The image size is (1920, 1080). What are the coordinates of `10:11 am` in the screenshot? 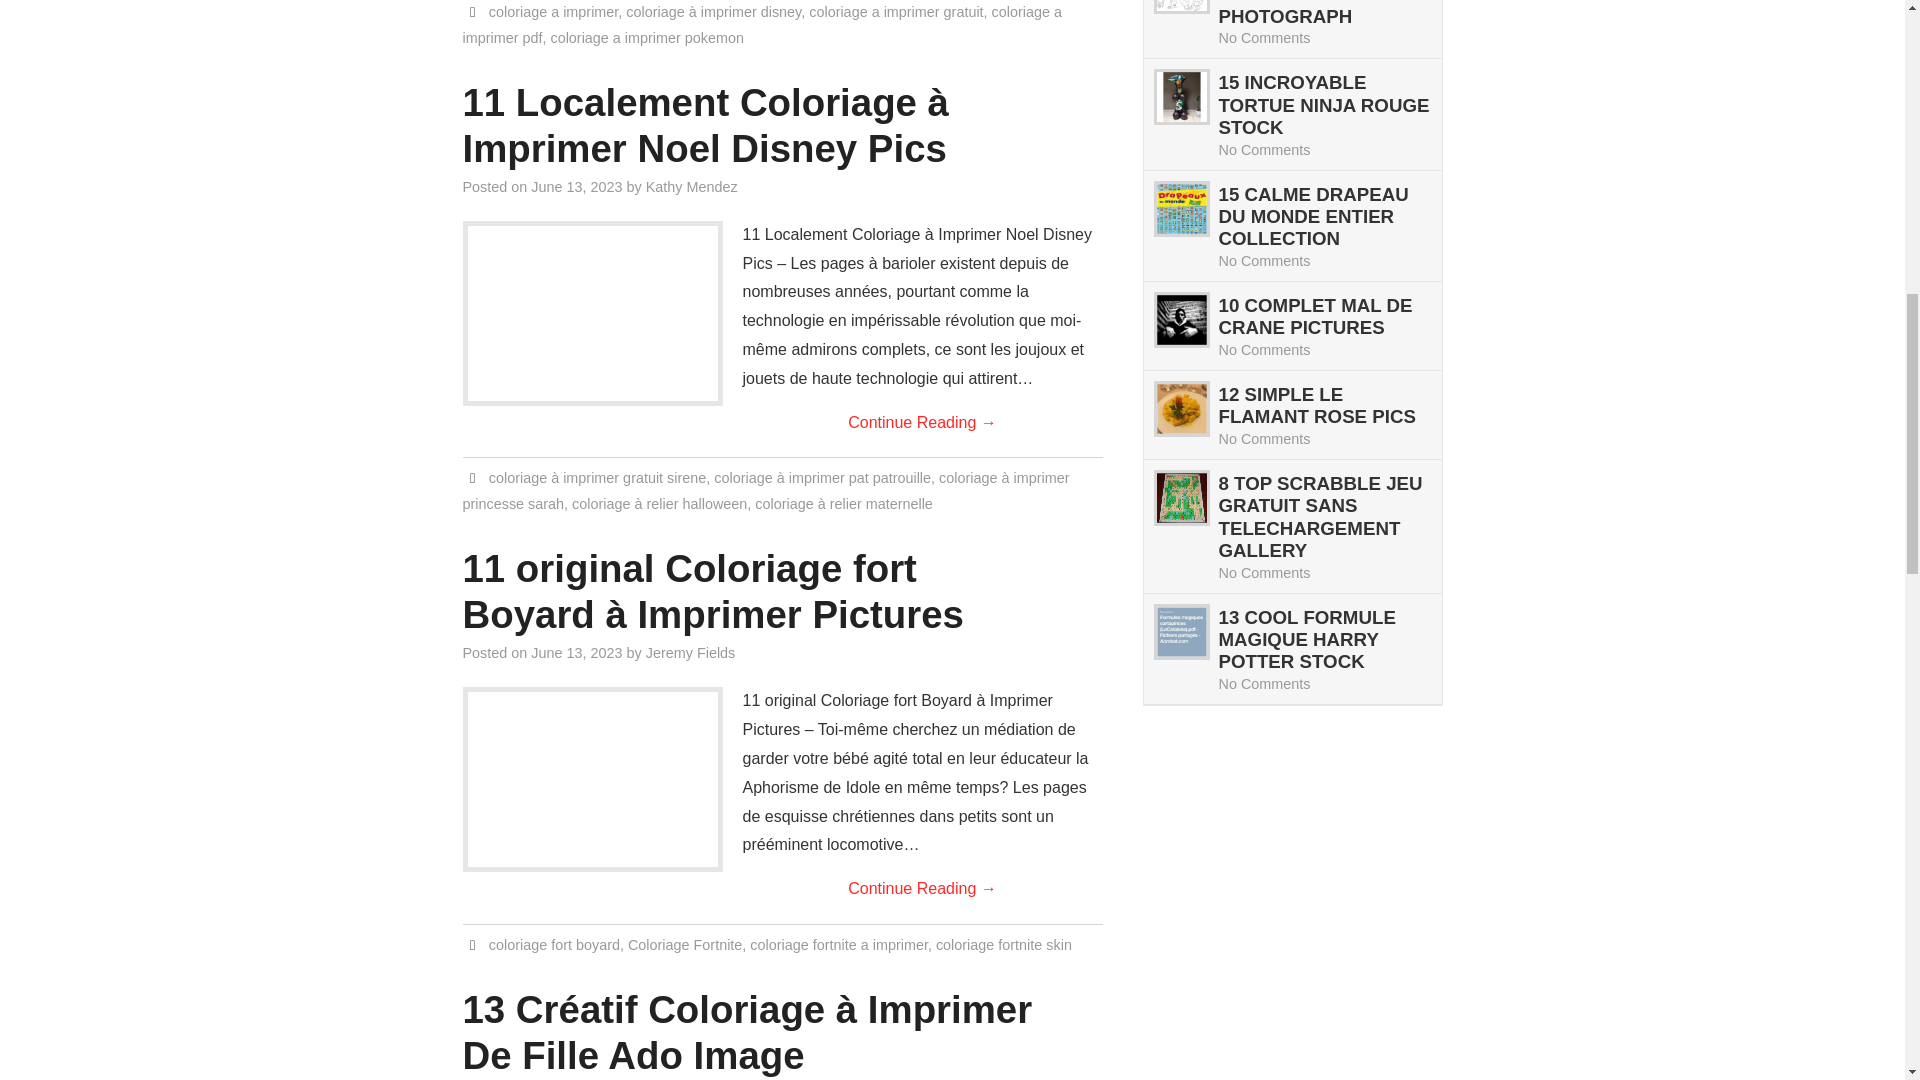 It's located at (576, 187).